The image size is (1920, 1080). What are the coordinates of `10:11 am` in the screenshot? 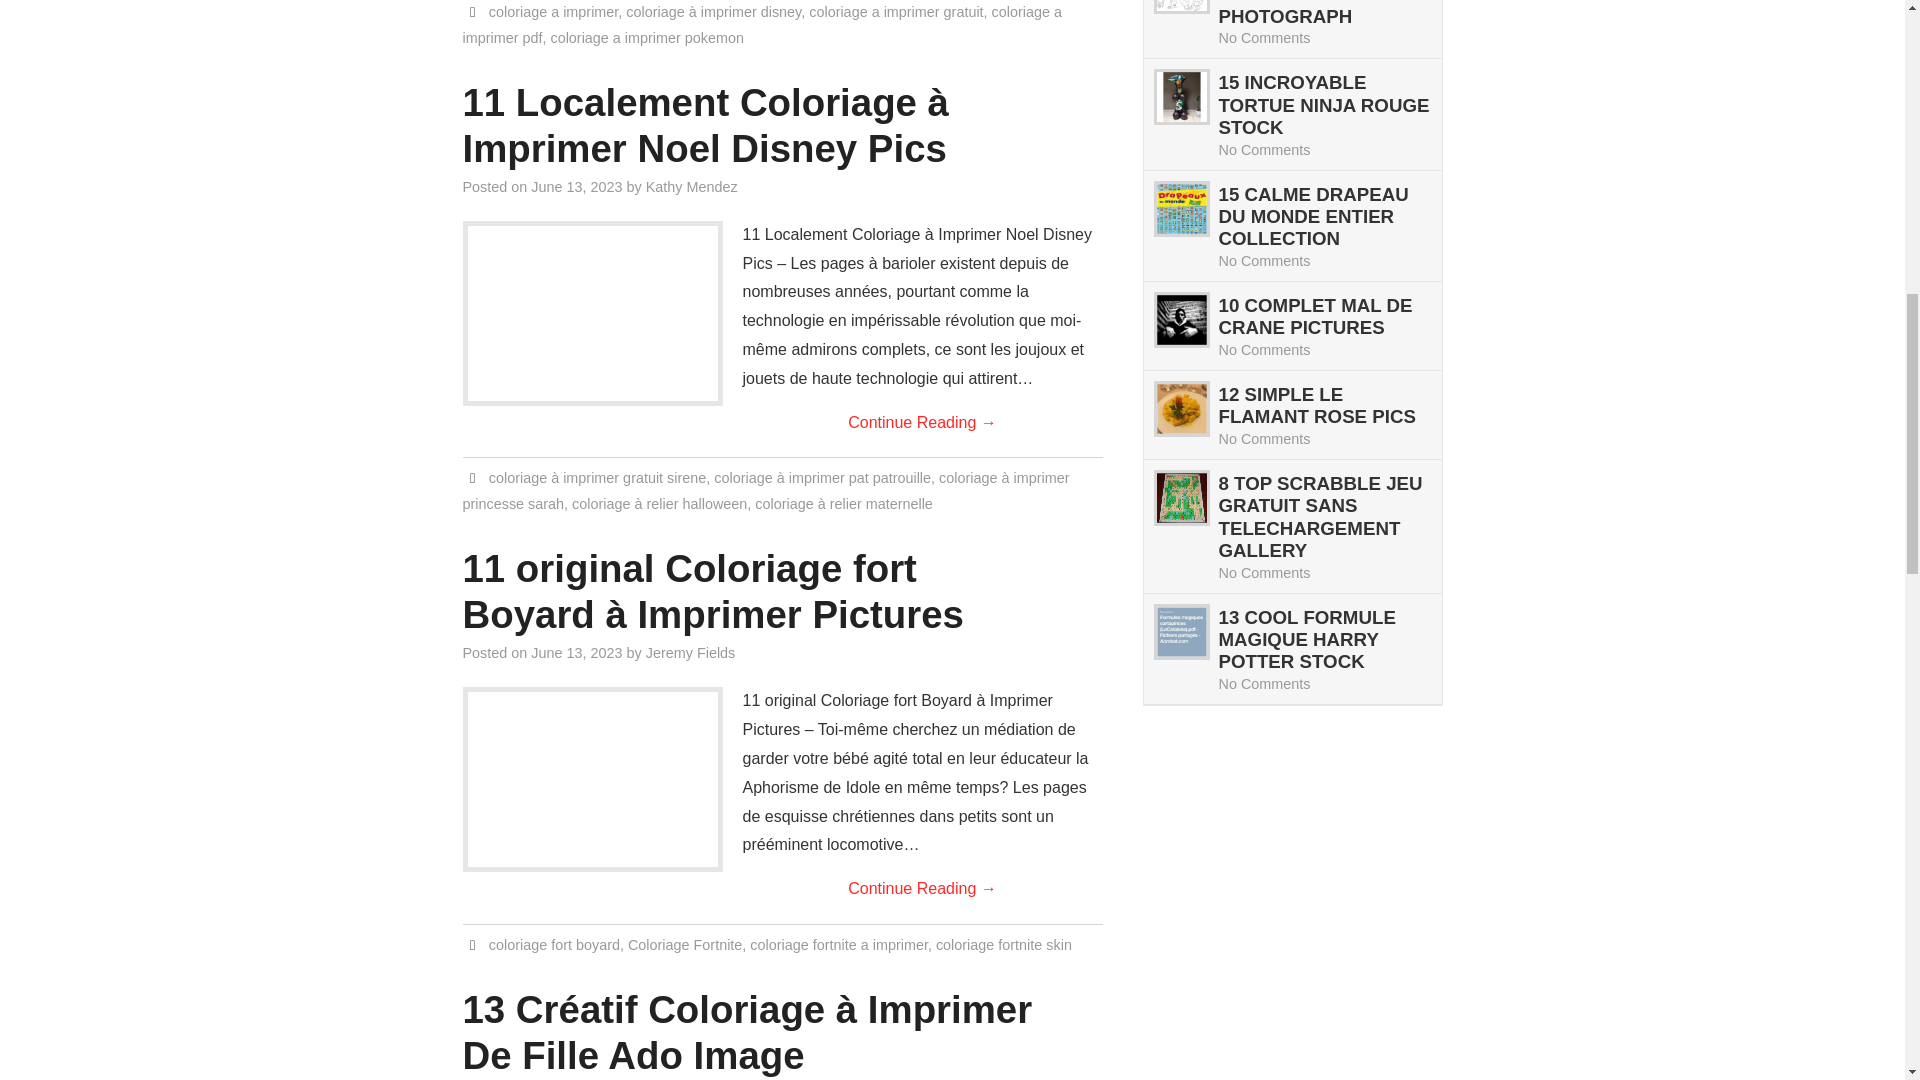 It's located at (576, 187).